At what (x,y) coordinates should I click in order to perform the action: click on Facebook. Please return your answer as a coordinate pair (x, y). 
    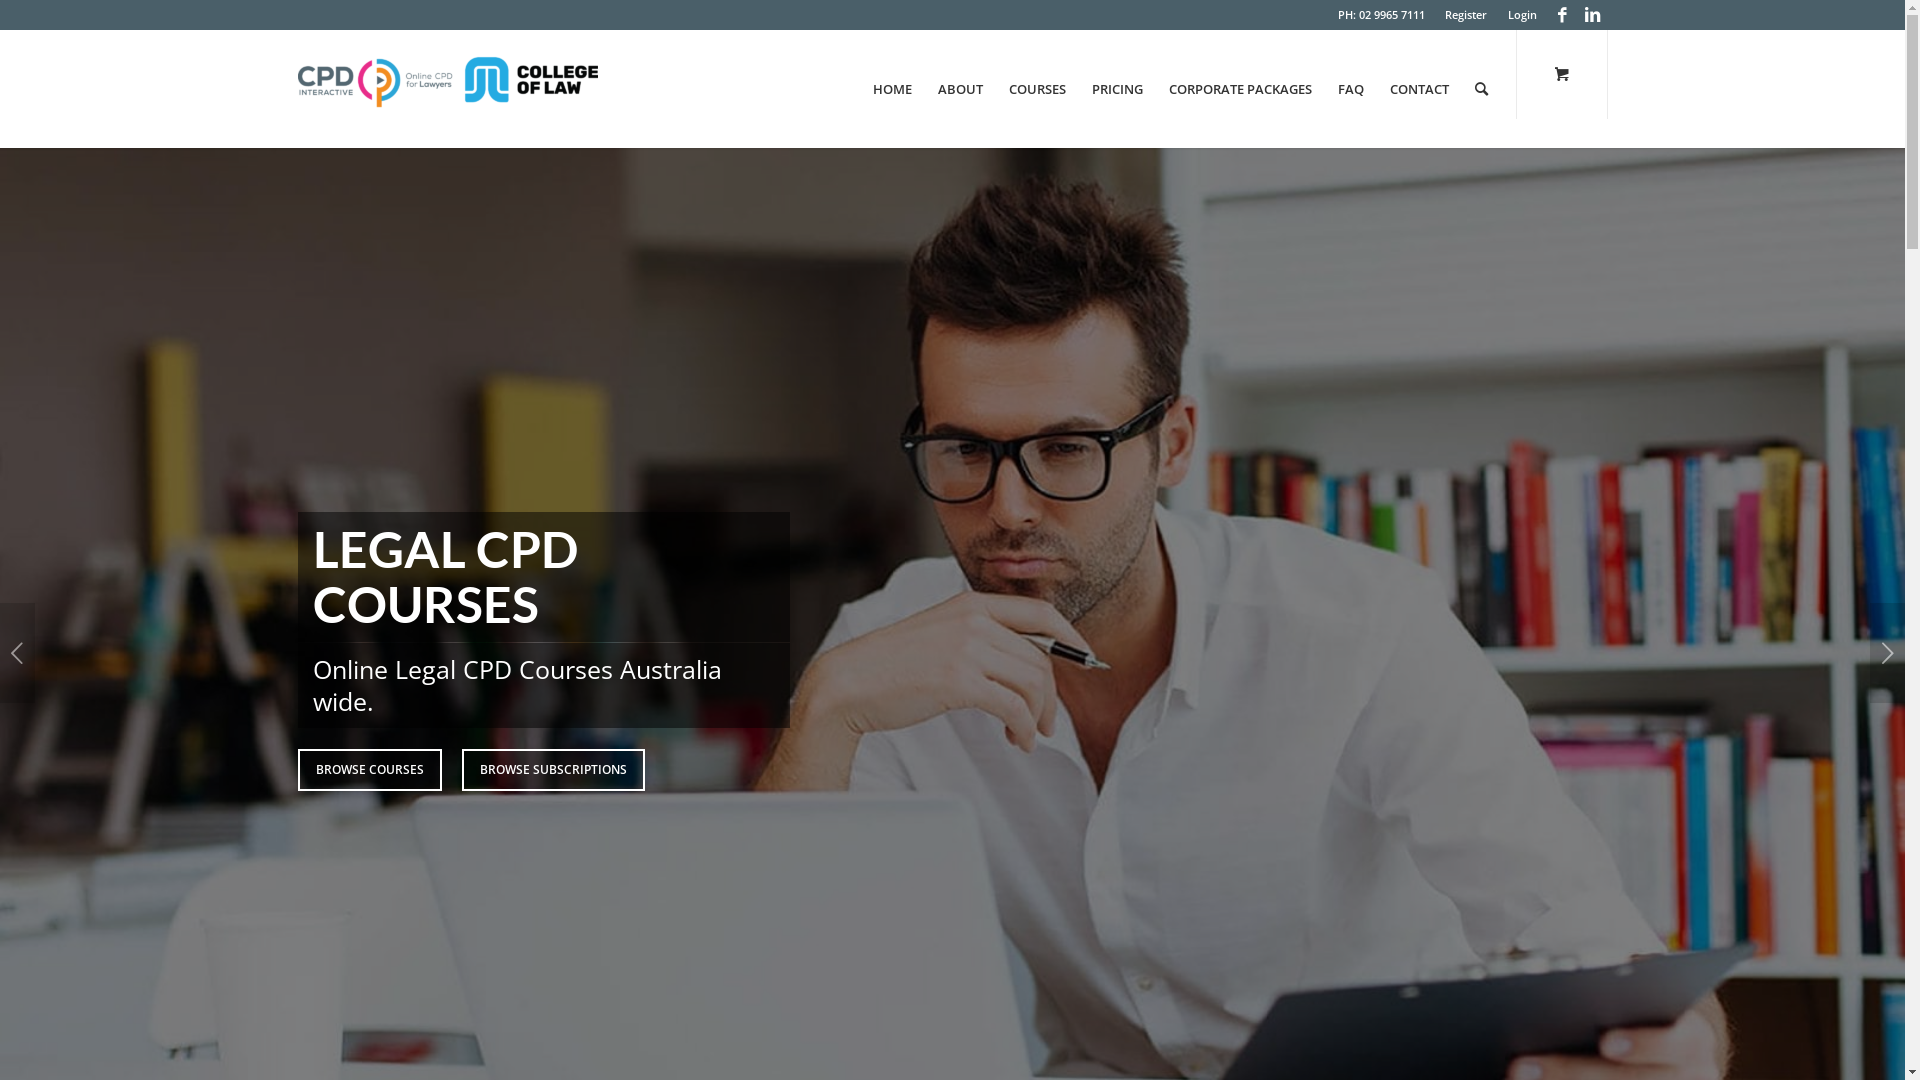
    Looking at the image, I should click on (1562, 15).